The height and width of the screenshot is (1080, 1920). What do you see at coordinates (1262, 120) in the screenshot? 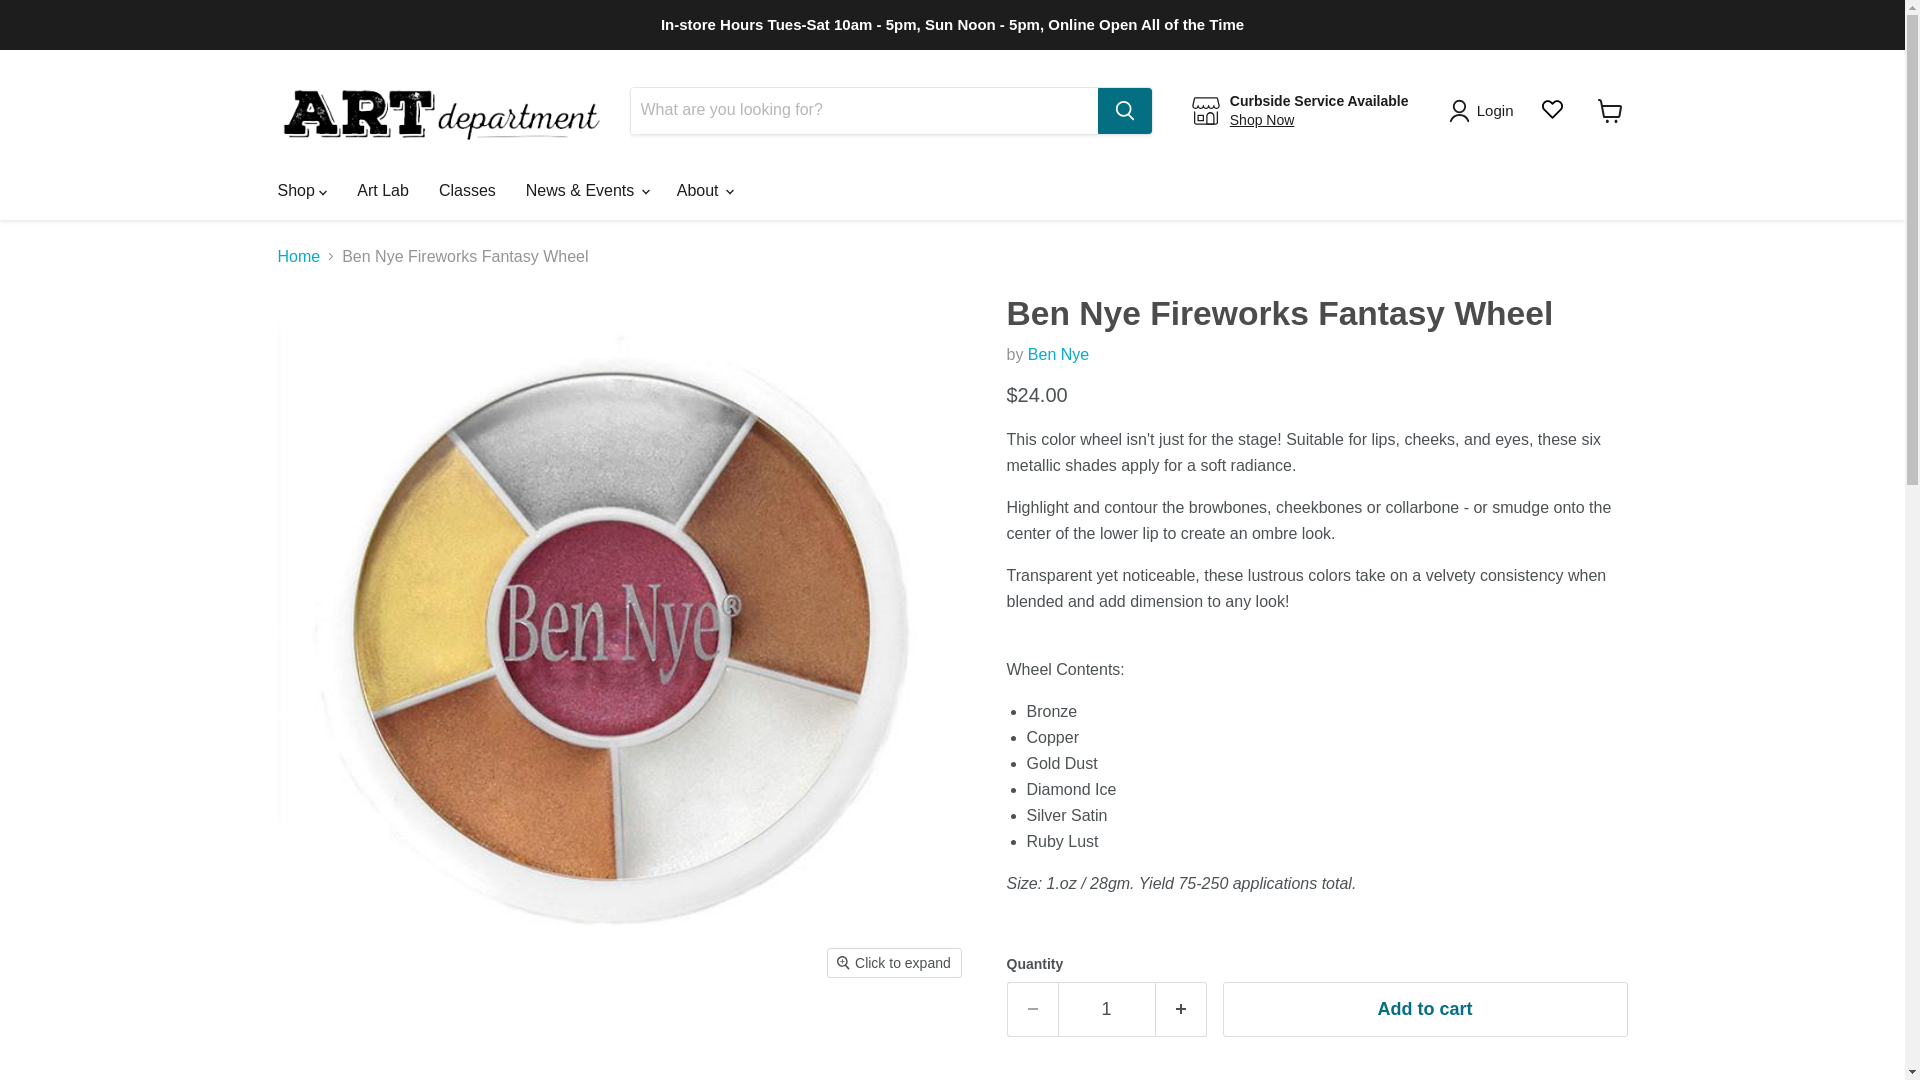
I see `Shop Now` at bounding box center [1262, 120].